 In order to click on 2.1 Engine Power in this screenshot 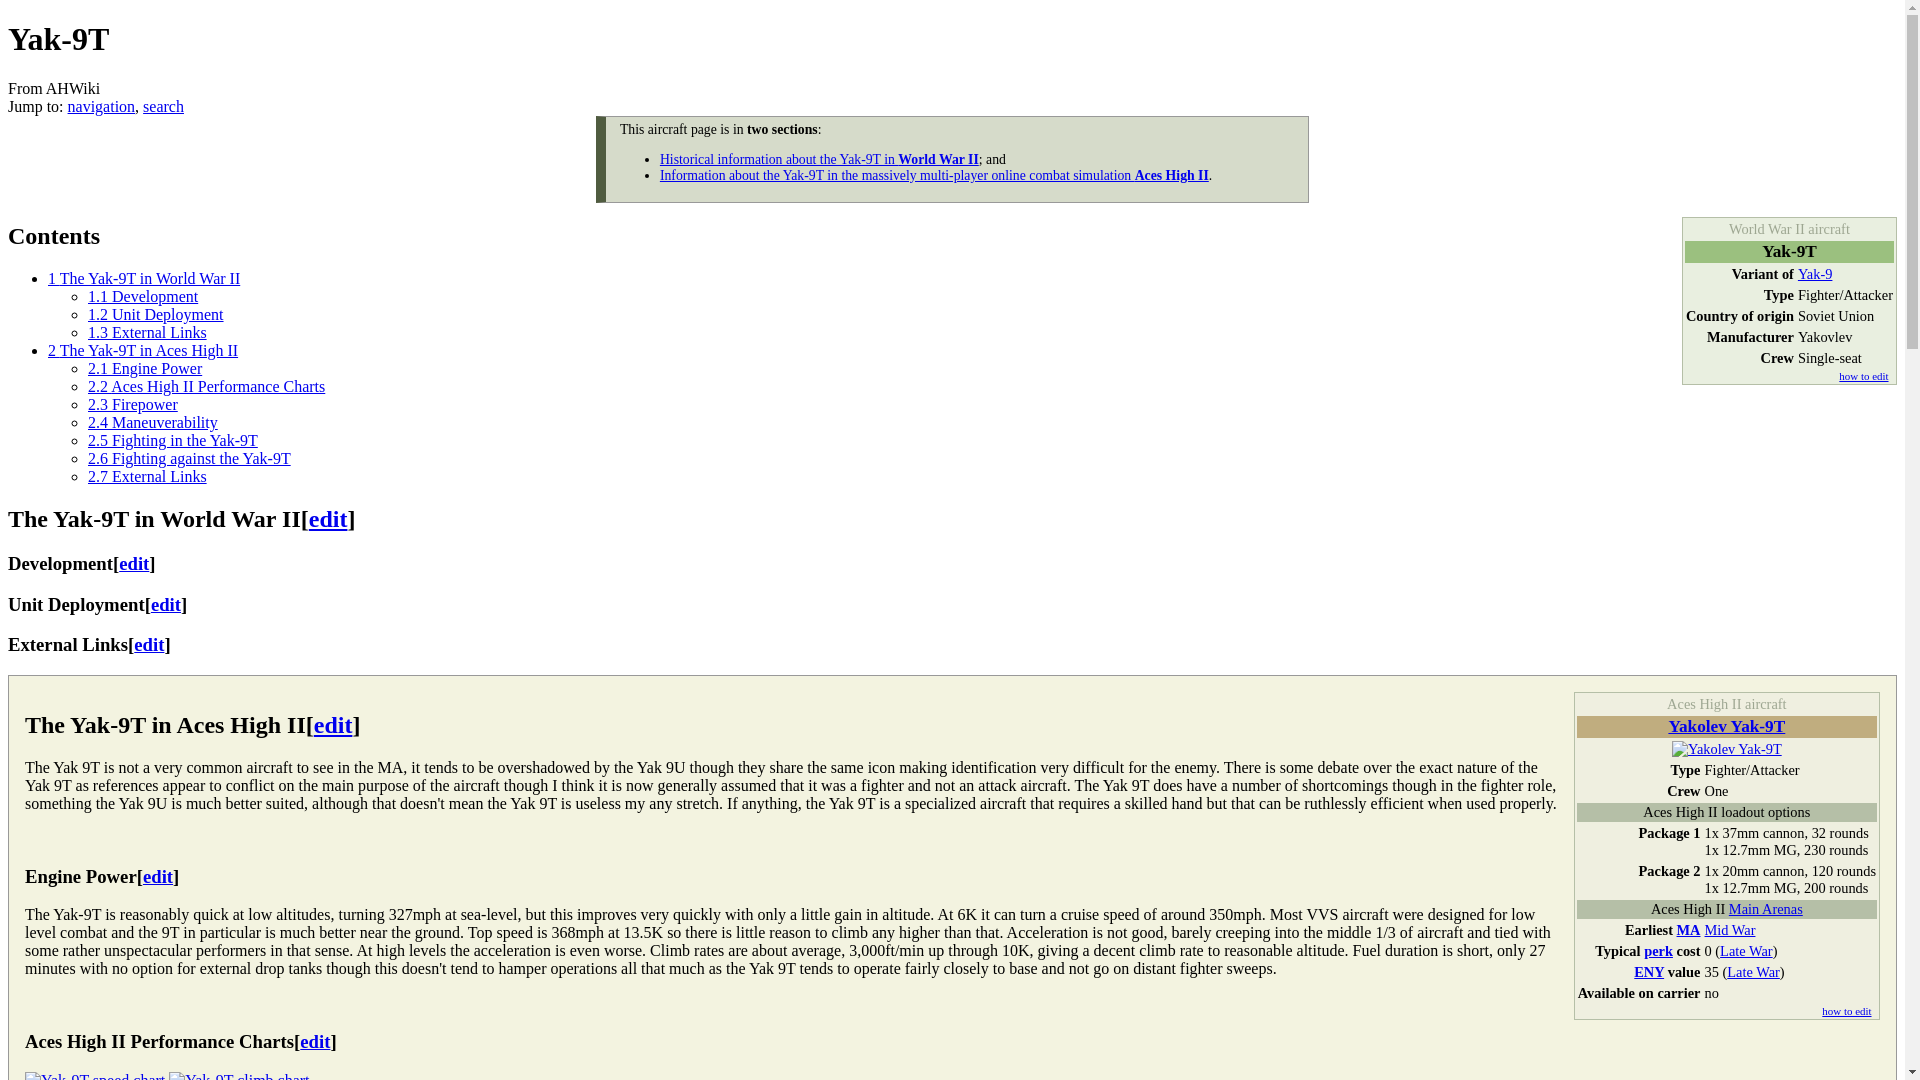, I will do `click(144, 368)`.